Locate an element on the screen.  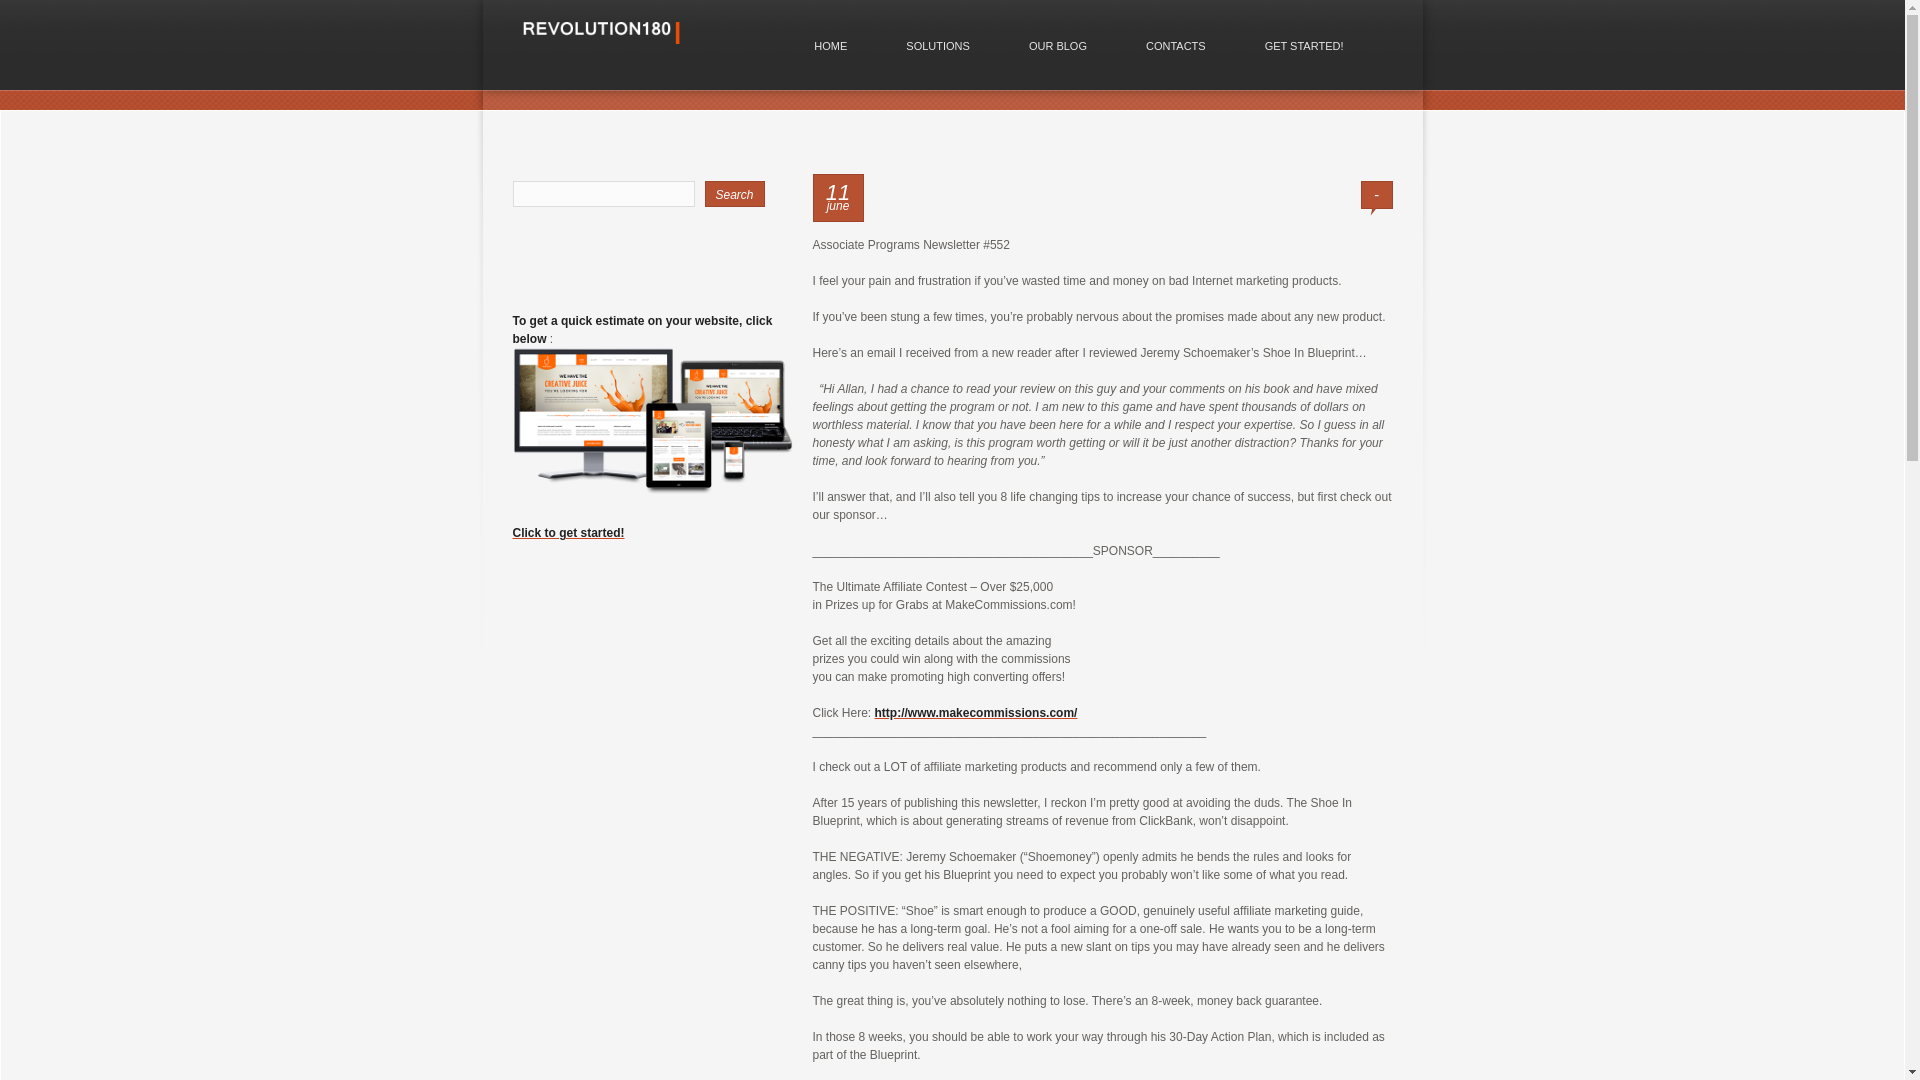
CONTACTS is located at coordinates (1176, 46).